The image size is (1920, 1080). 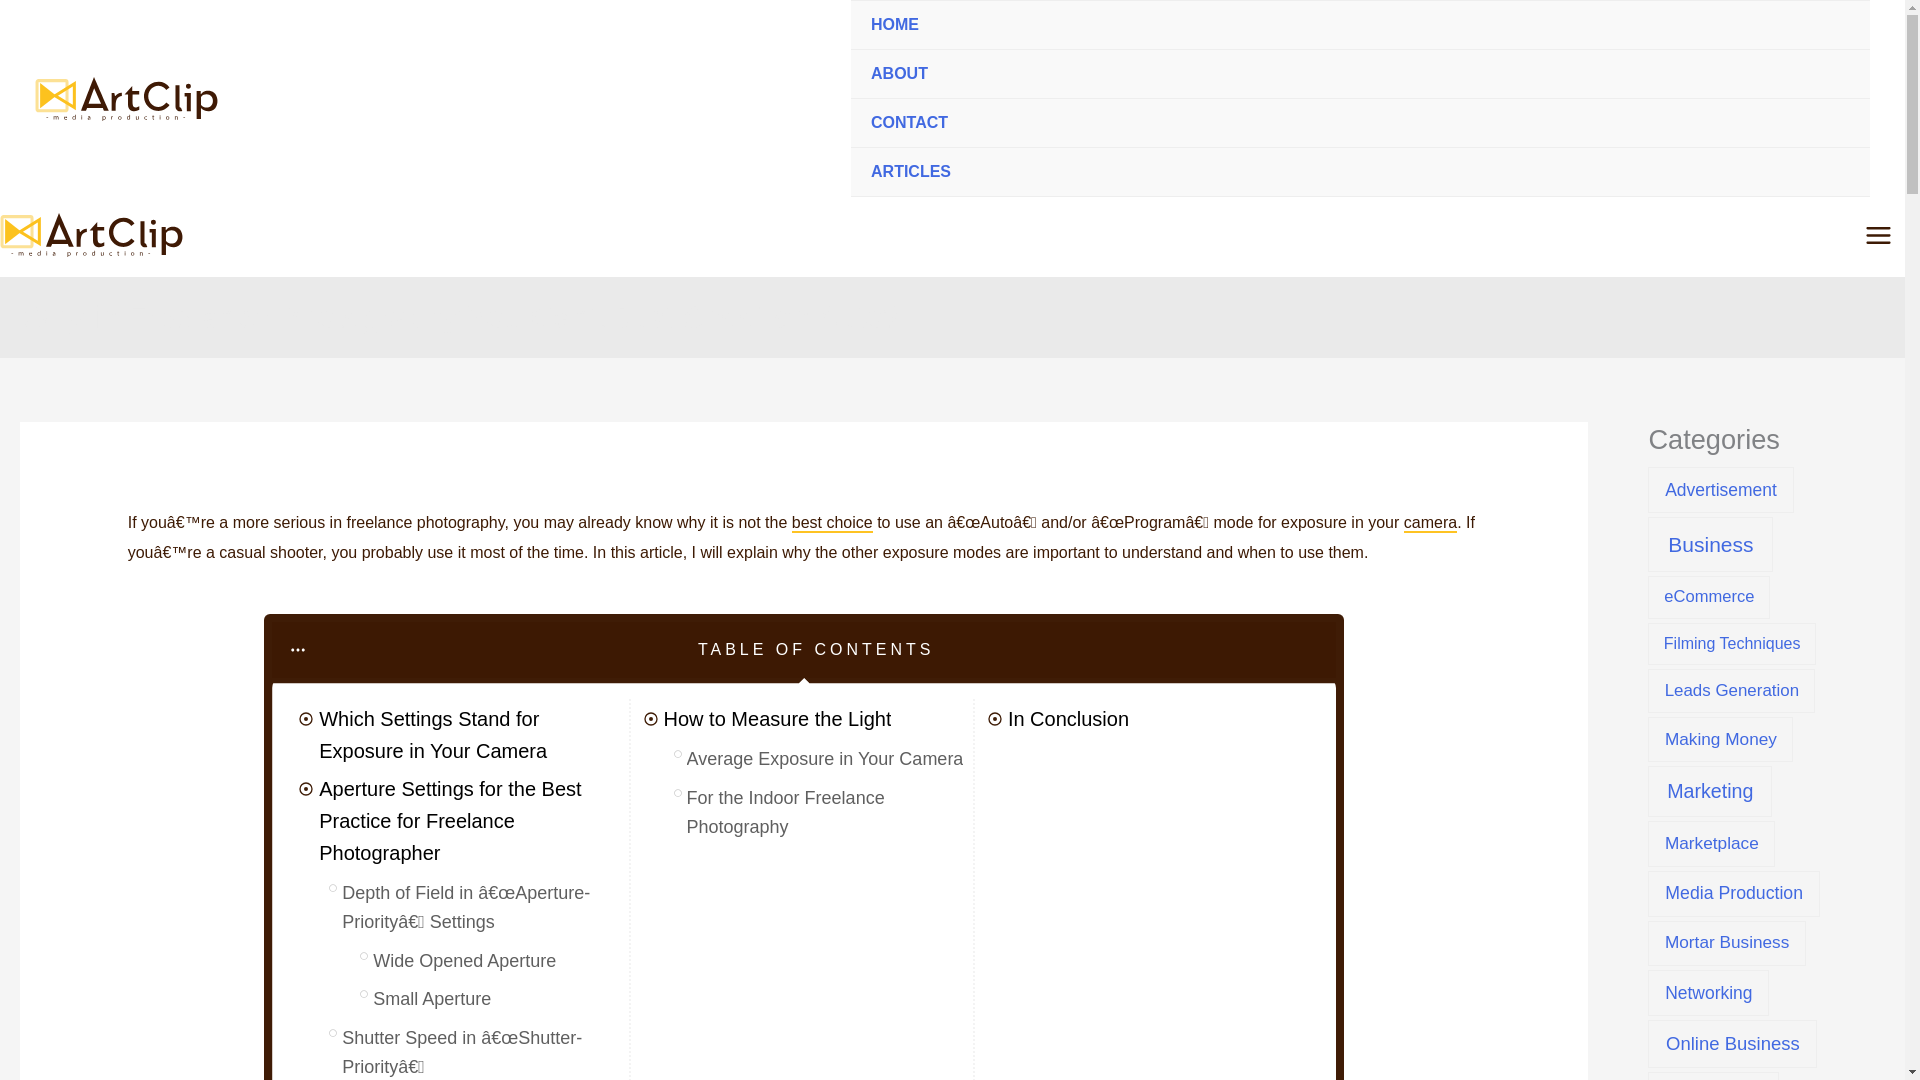 I want to click on best choice, so click(x=832, y=524).